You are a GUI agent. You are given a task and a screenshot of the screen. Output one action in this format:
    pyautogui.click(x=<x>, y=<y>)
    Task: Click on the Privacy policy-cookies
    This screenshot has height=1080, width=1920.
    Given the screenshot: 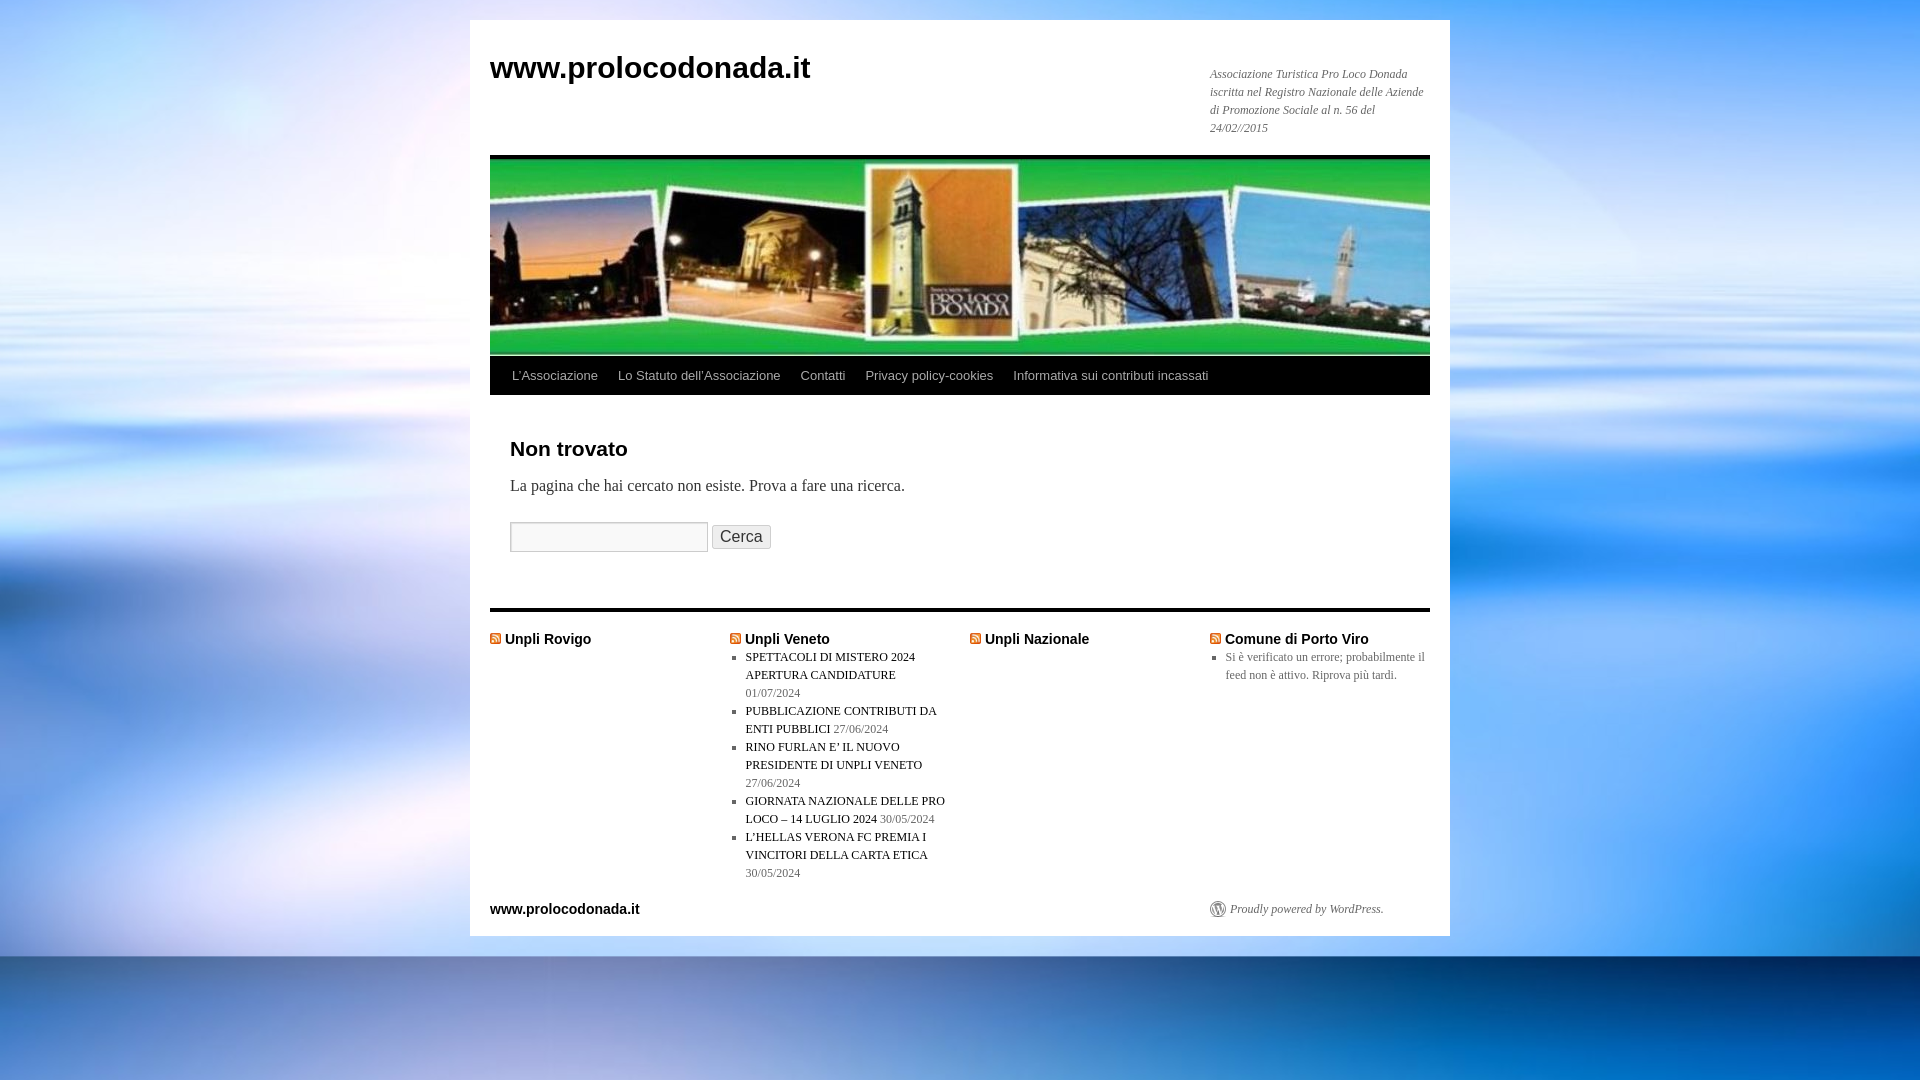 What is the action you would take?
    pyautogui.click(x=928, y=428)
    